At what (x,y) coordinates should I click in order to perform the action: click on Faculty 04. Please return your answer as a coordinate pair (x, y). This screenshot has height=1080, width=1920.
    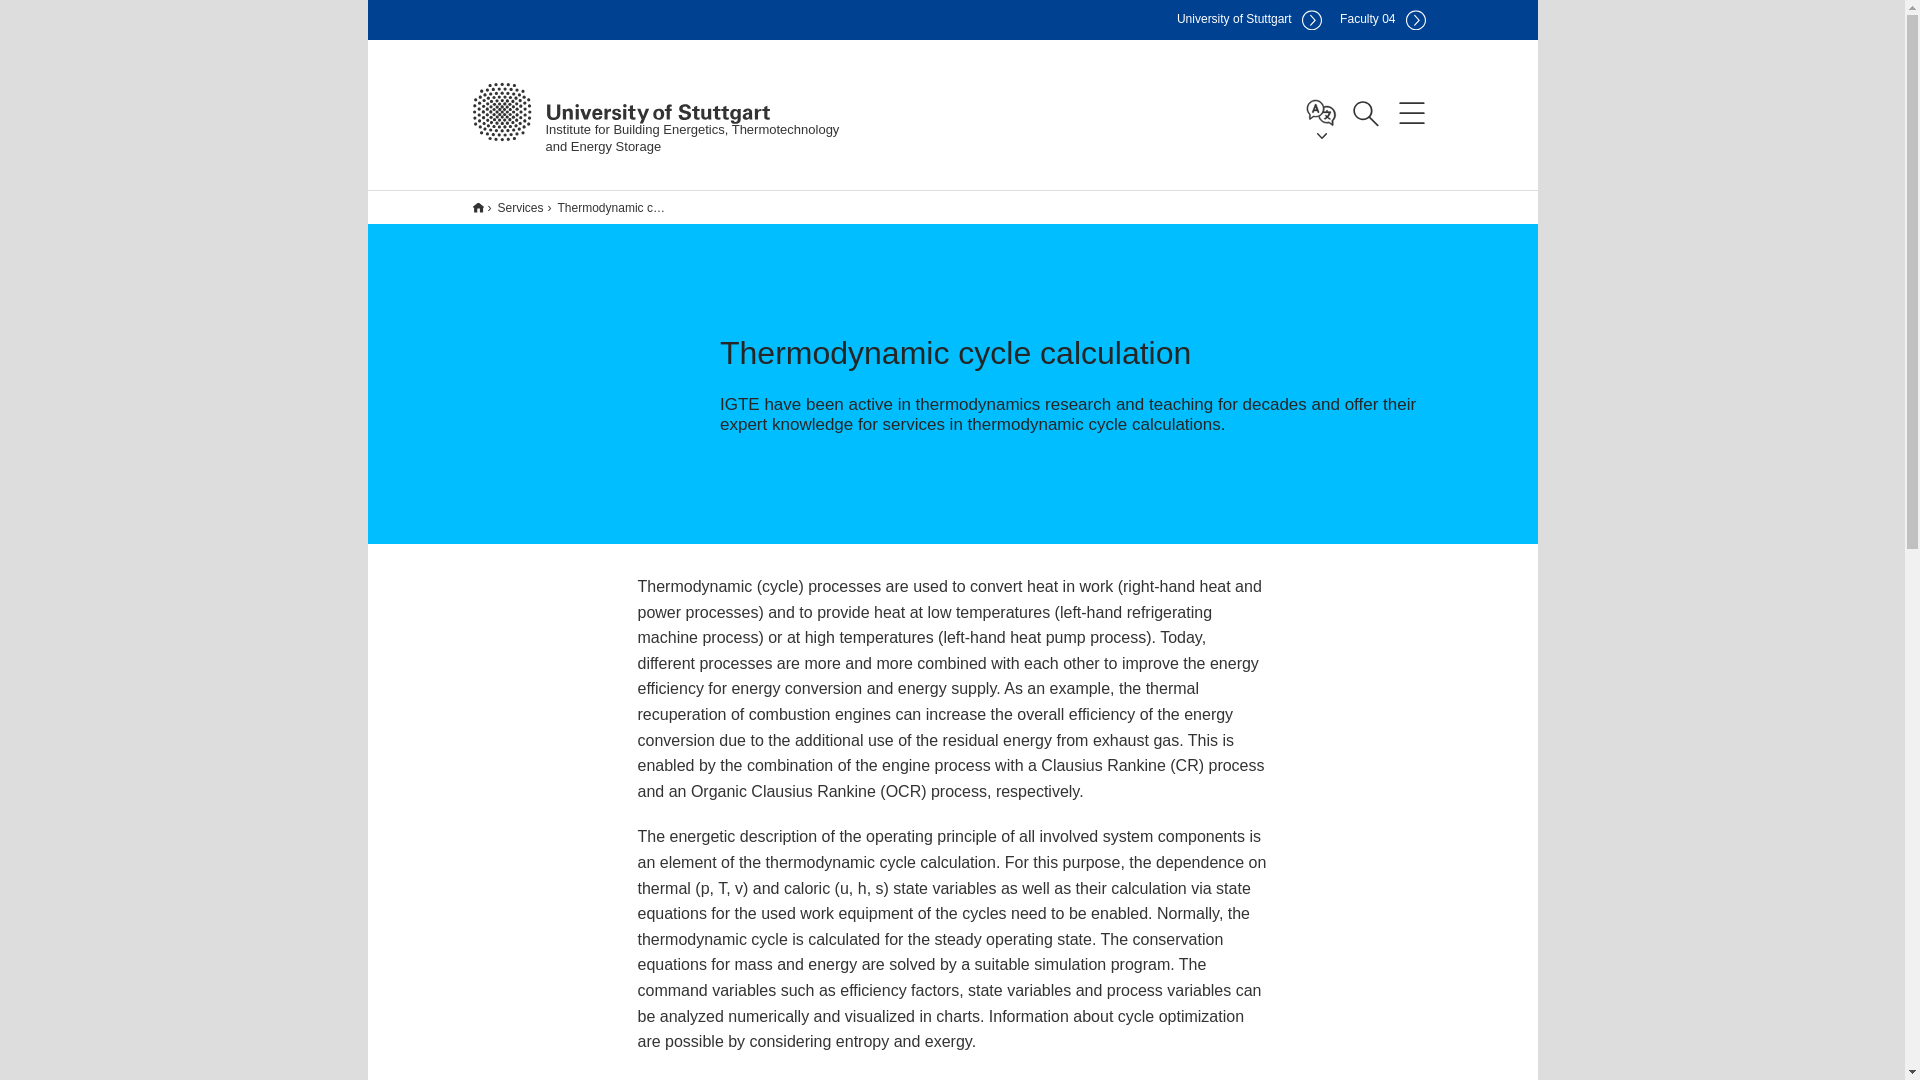
    Looking at the image, I should click on (608, 207).